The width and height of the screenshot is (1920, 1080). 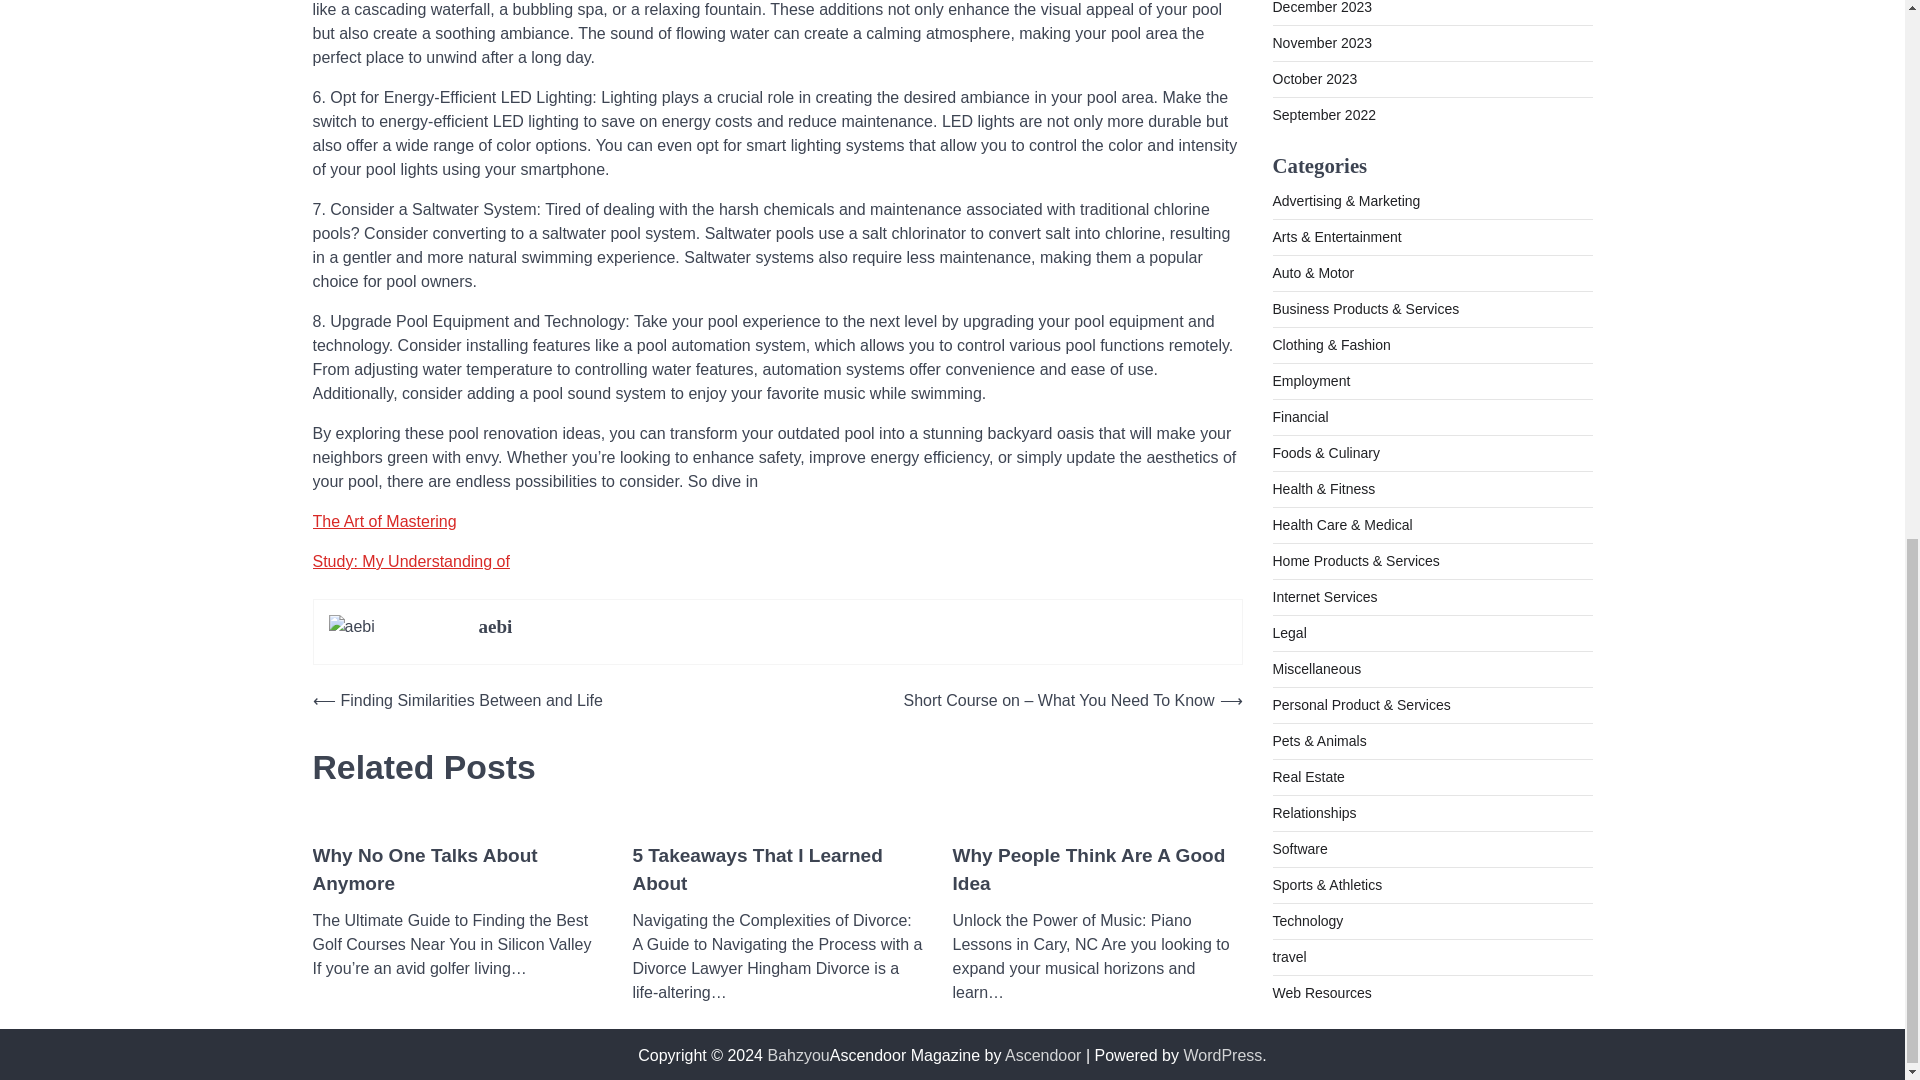 What do you see at coordinates (776, 870) in the screenshot?
I see `5 Takeaways That I Learned About` at bounding box center [776, 870].